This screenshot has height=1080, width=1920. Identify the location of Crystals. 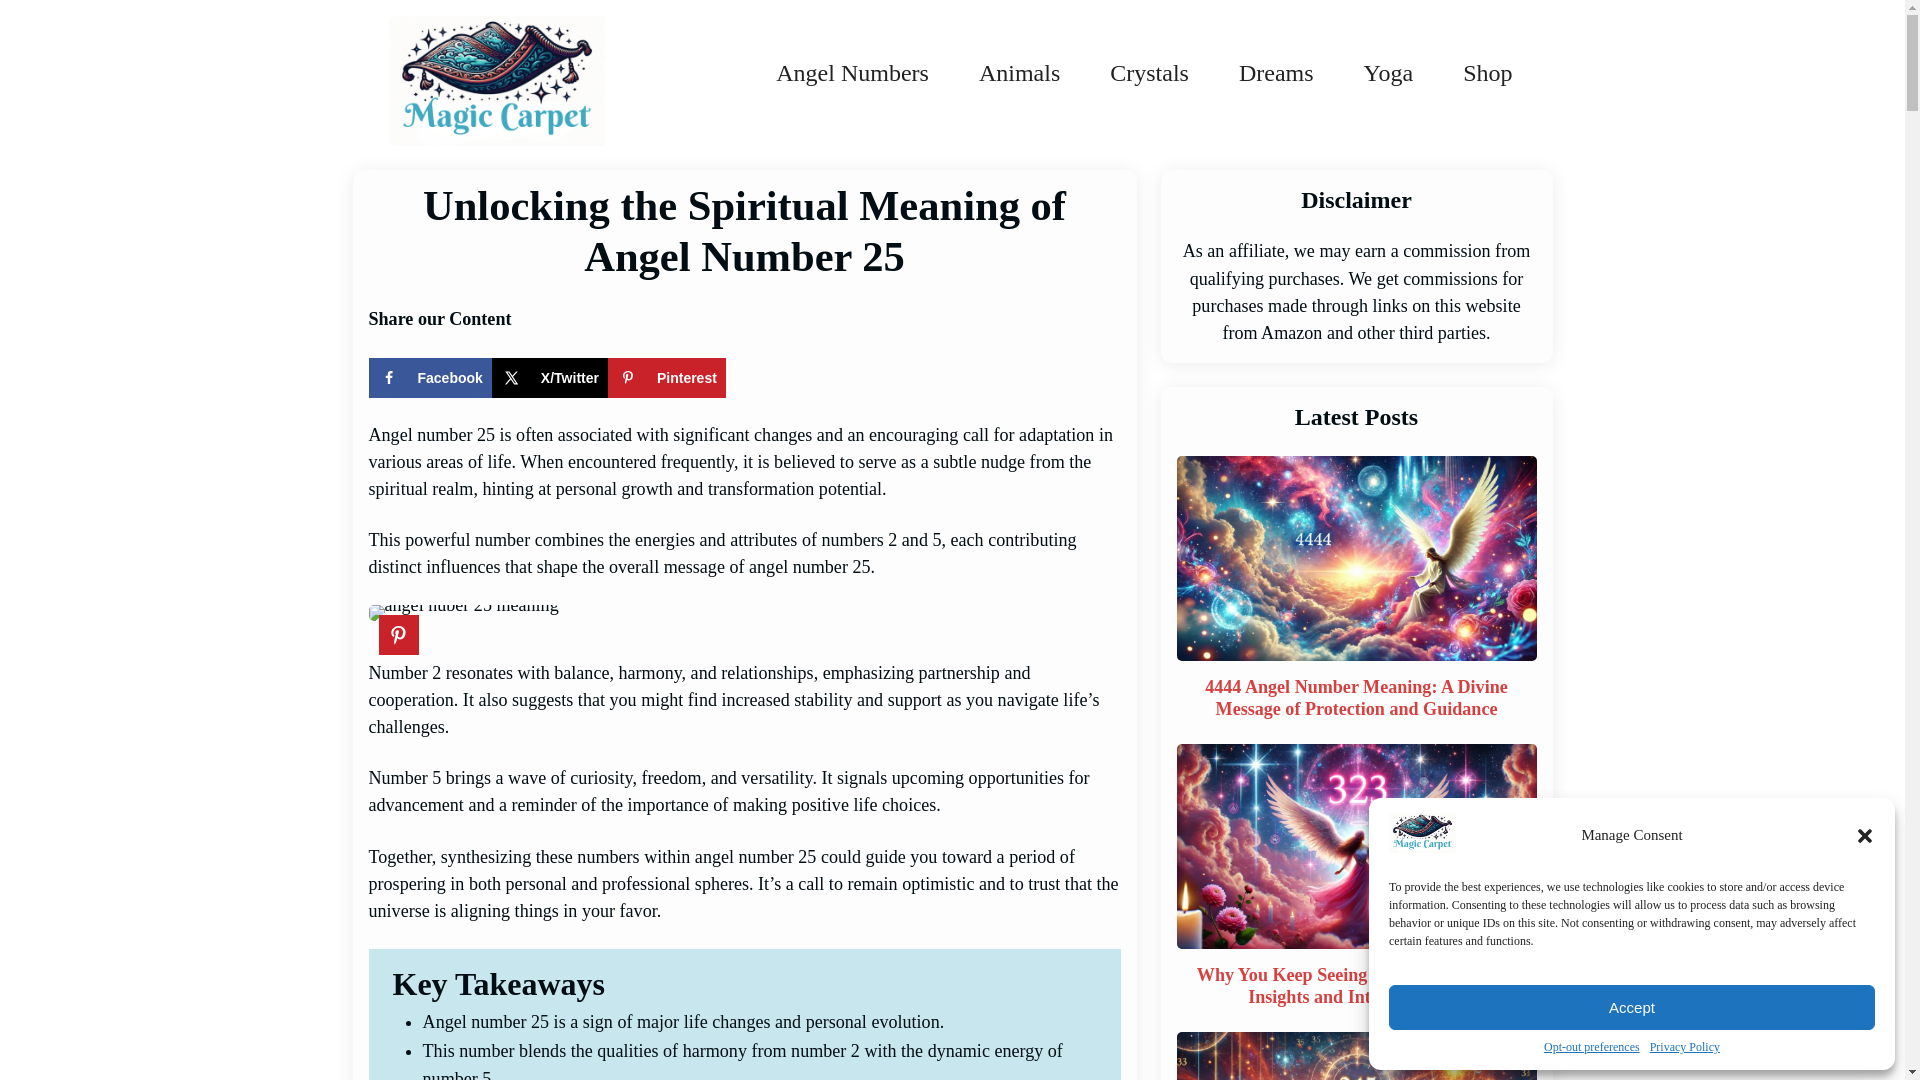
(1149, 72).